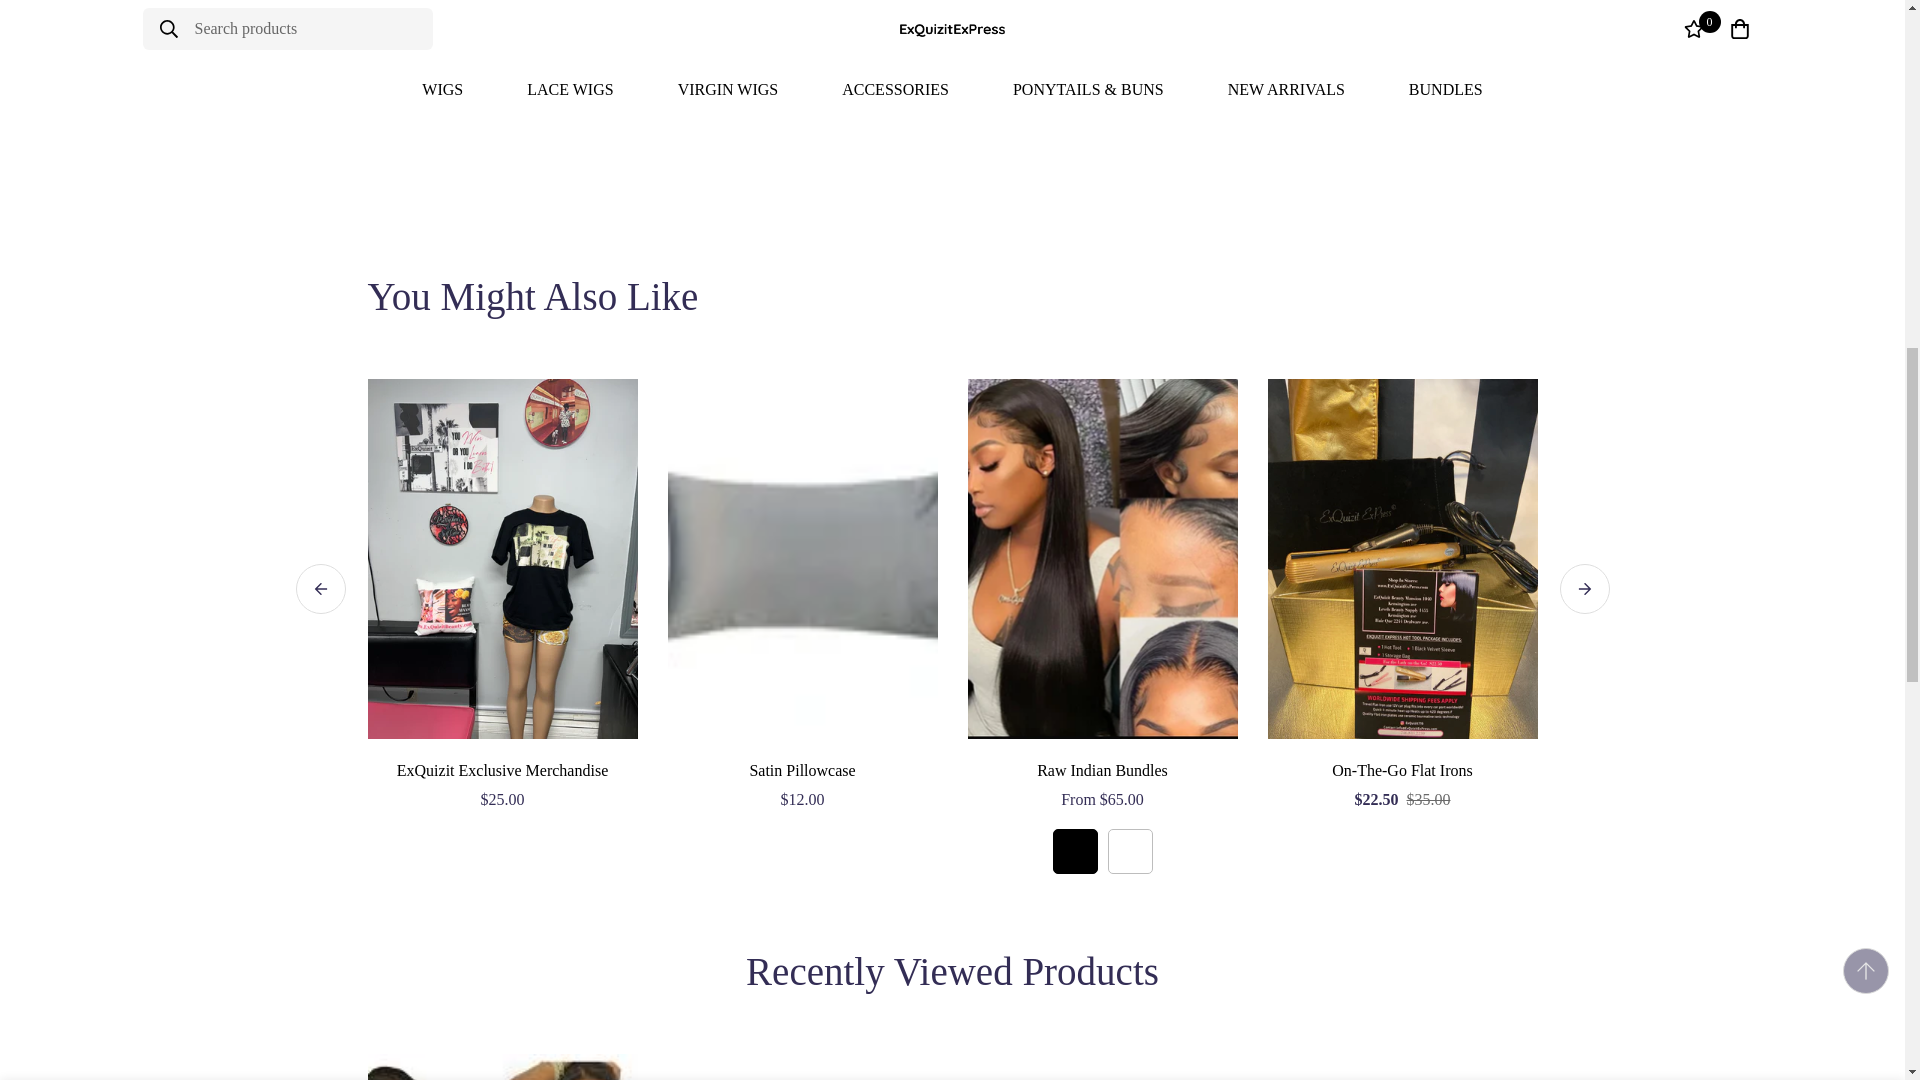  What do you see at coordinates (665, 36) in the screenshot?
I see `Buffalo Beauty Salon` at bounding box center [665, 36].